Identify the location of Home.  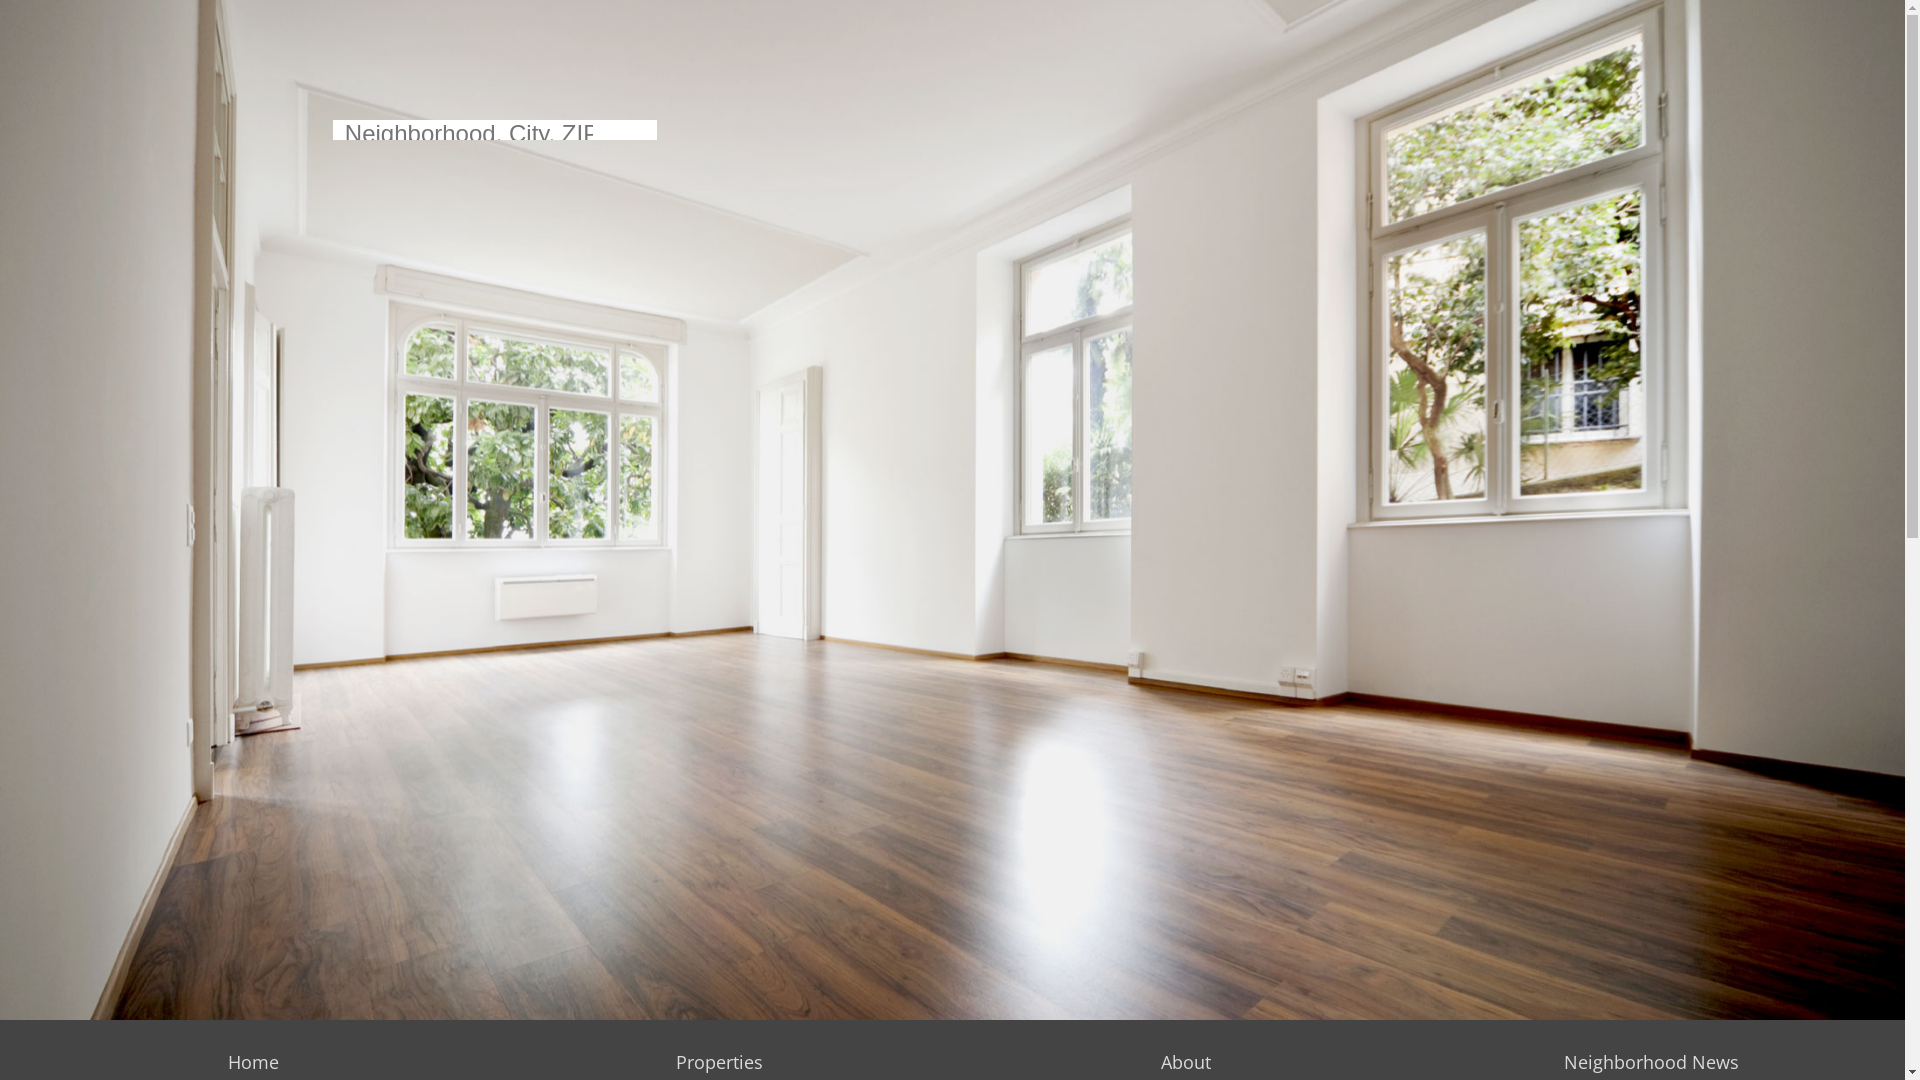
(933, 210).